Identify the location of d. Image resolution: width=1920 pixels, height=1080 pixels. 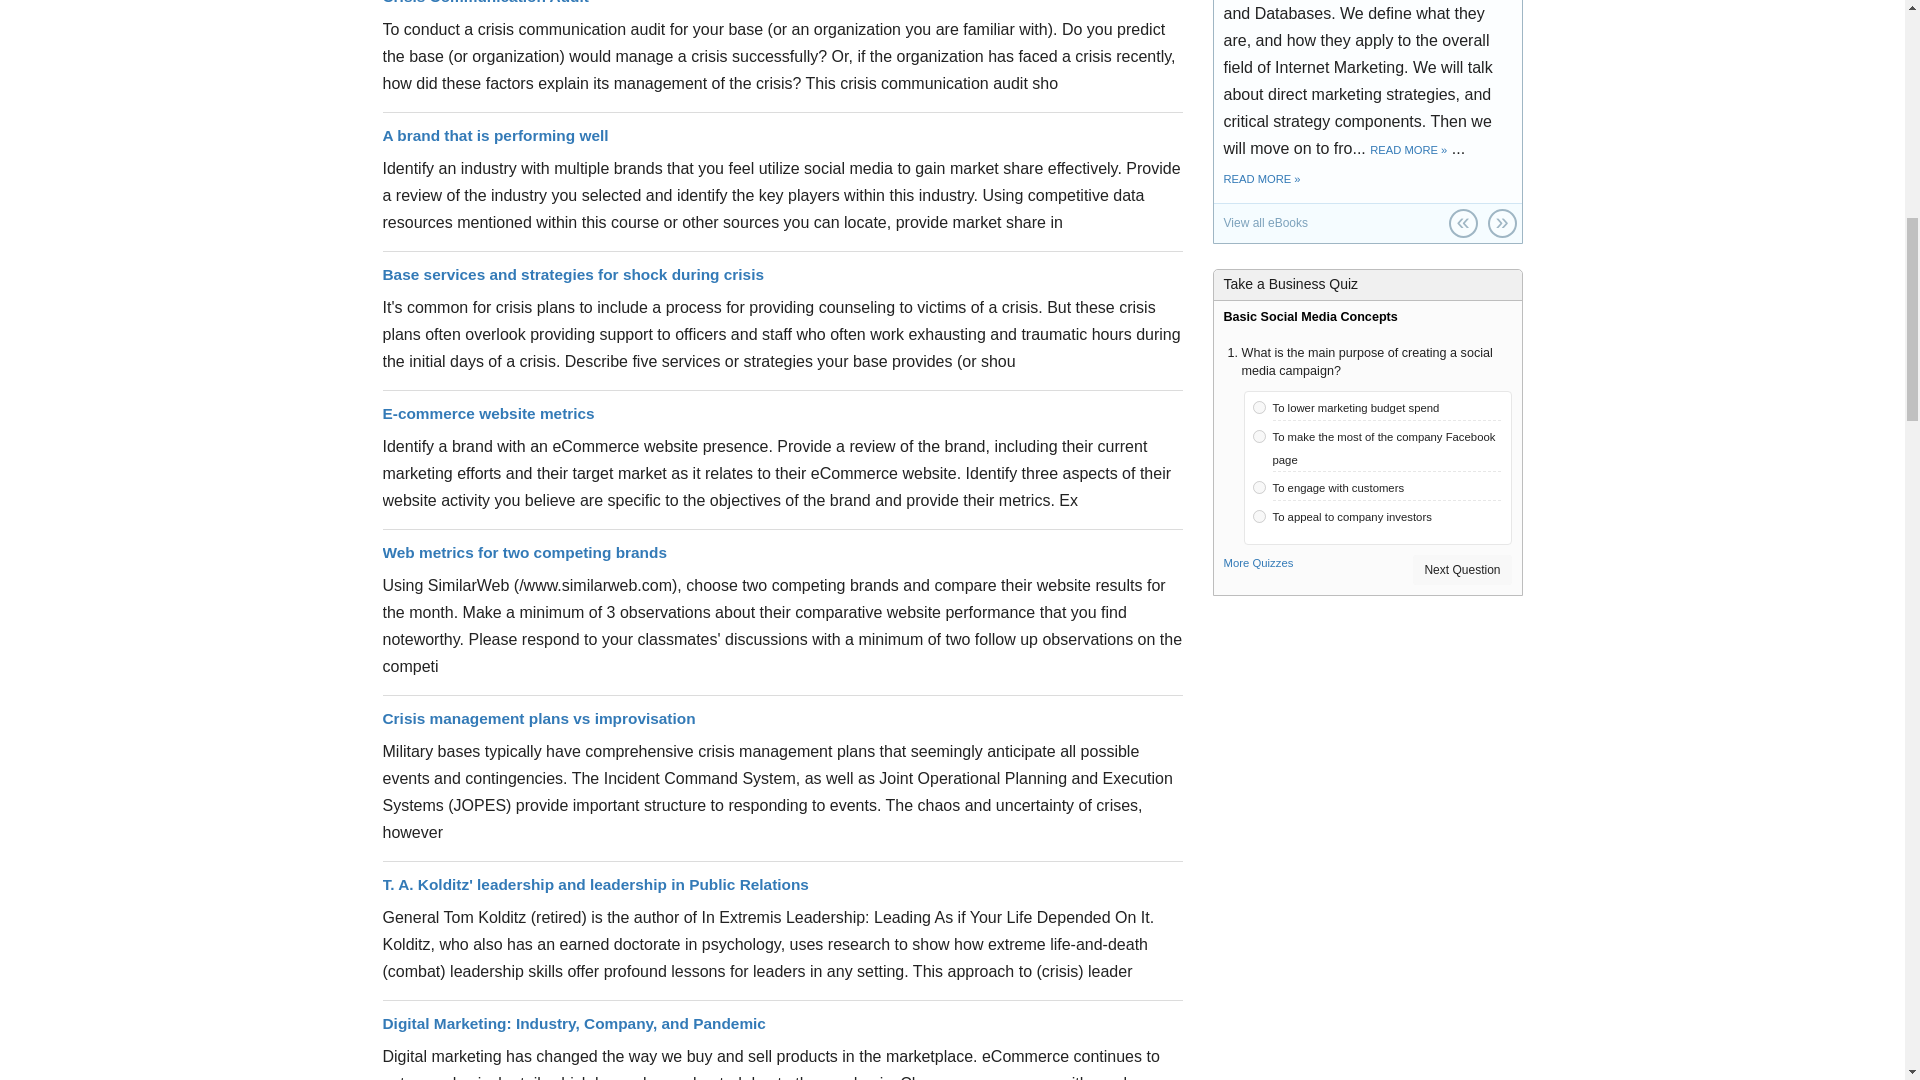
(1258, 516).